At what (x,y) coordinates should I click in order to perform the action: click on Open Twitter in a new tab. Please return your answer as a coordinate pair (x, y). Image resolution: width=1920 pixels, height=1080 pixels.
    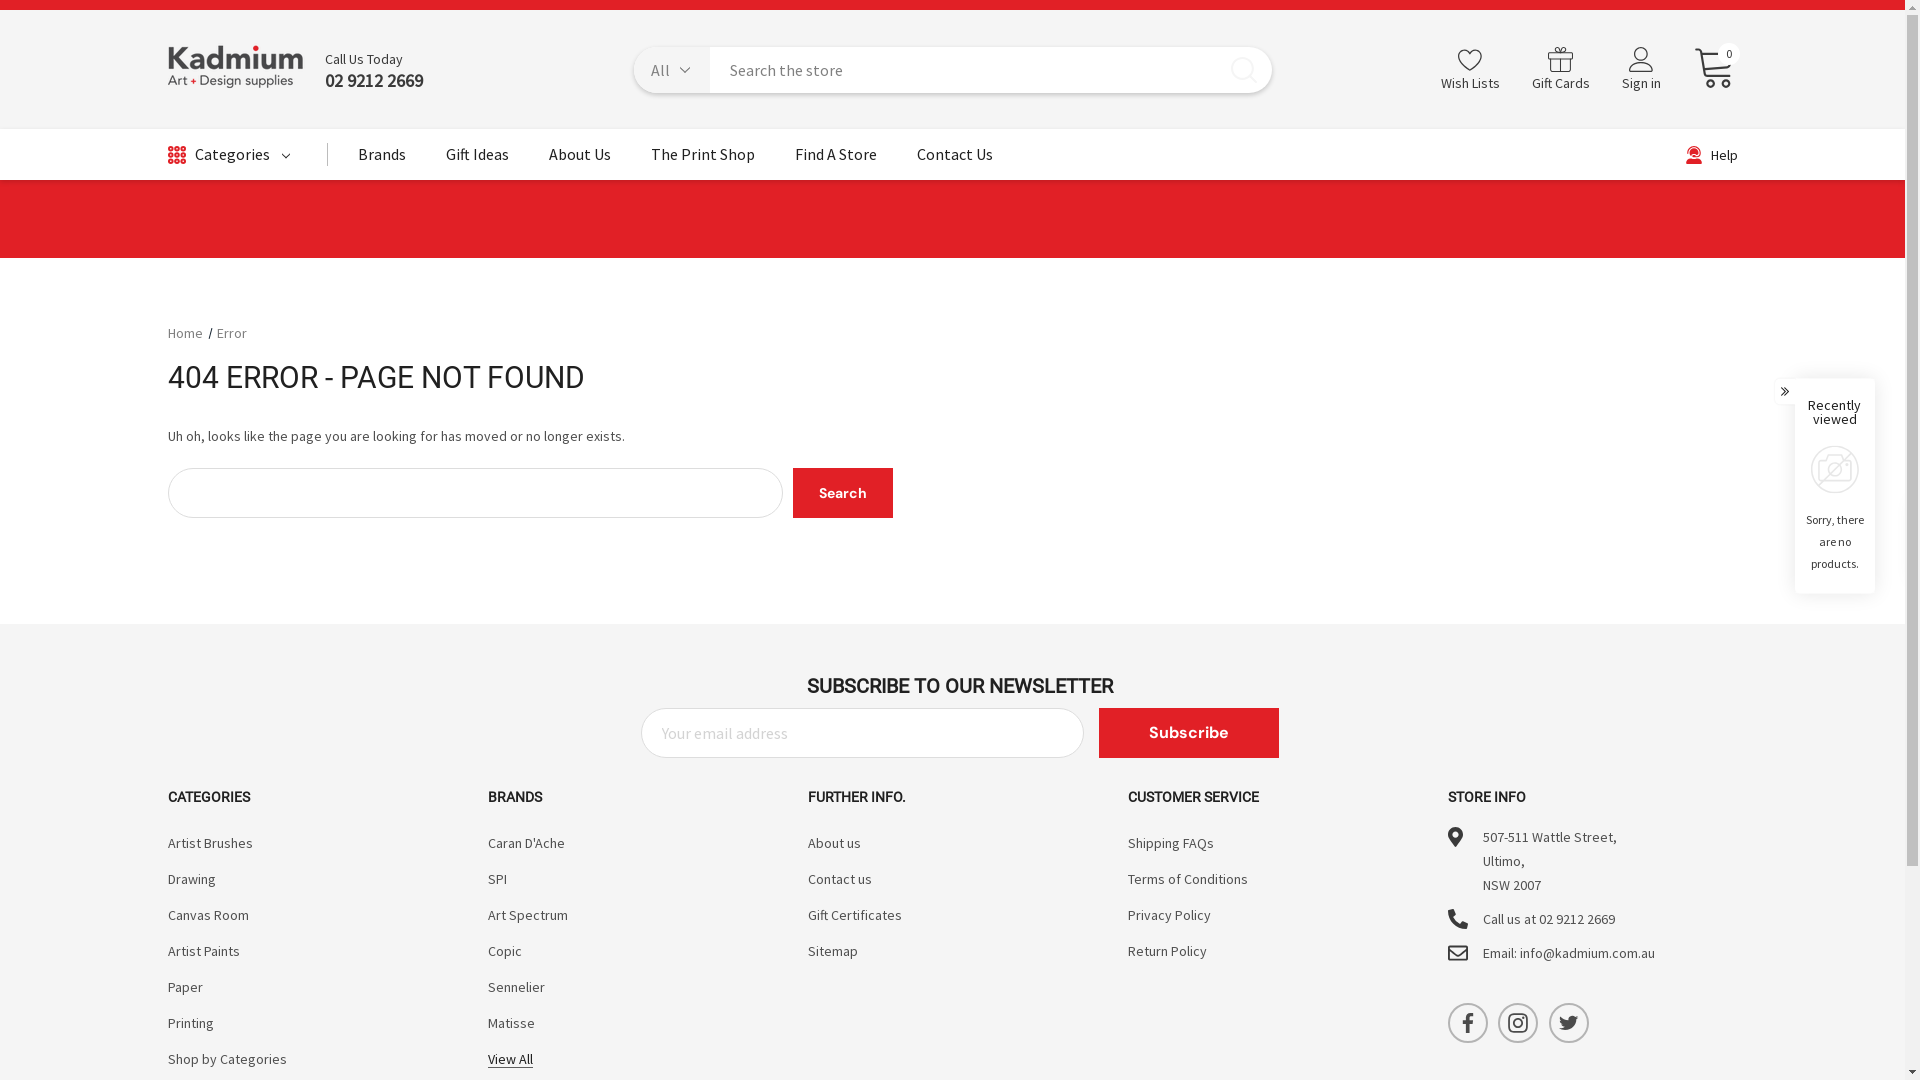
    Looking at the image, I should click on (1569, 1023).